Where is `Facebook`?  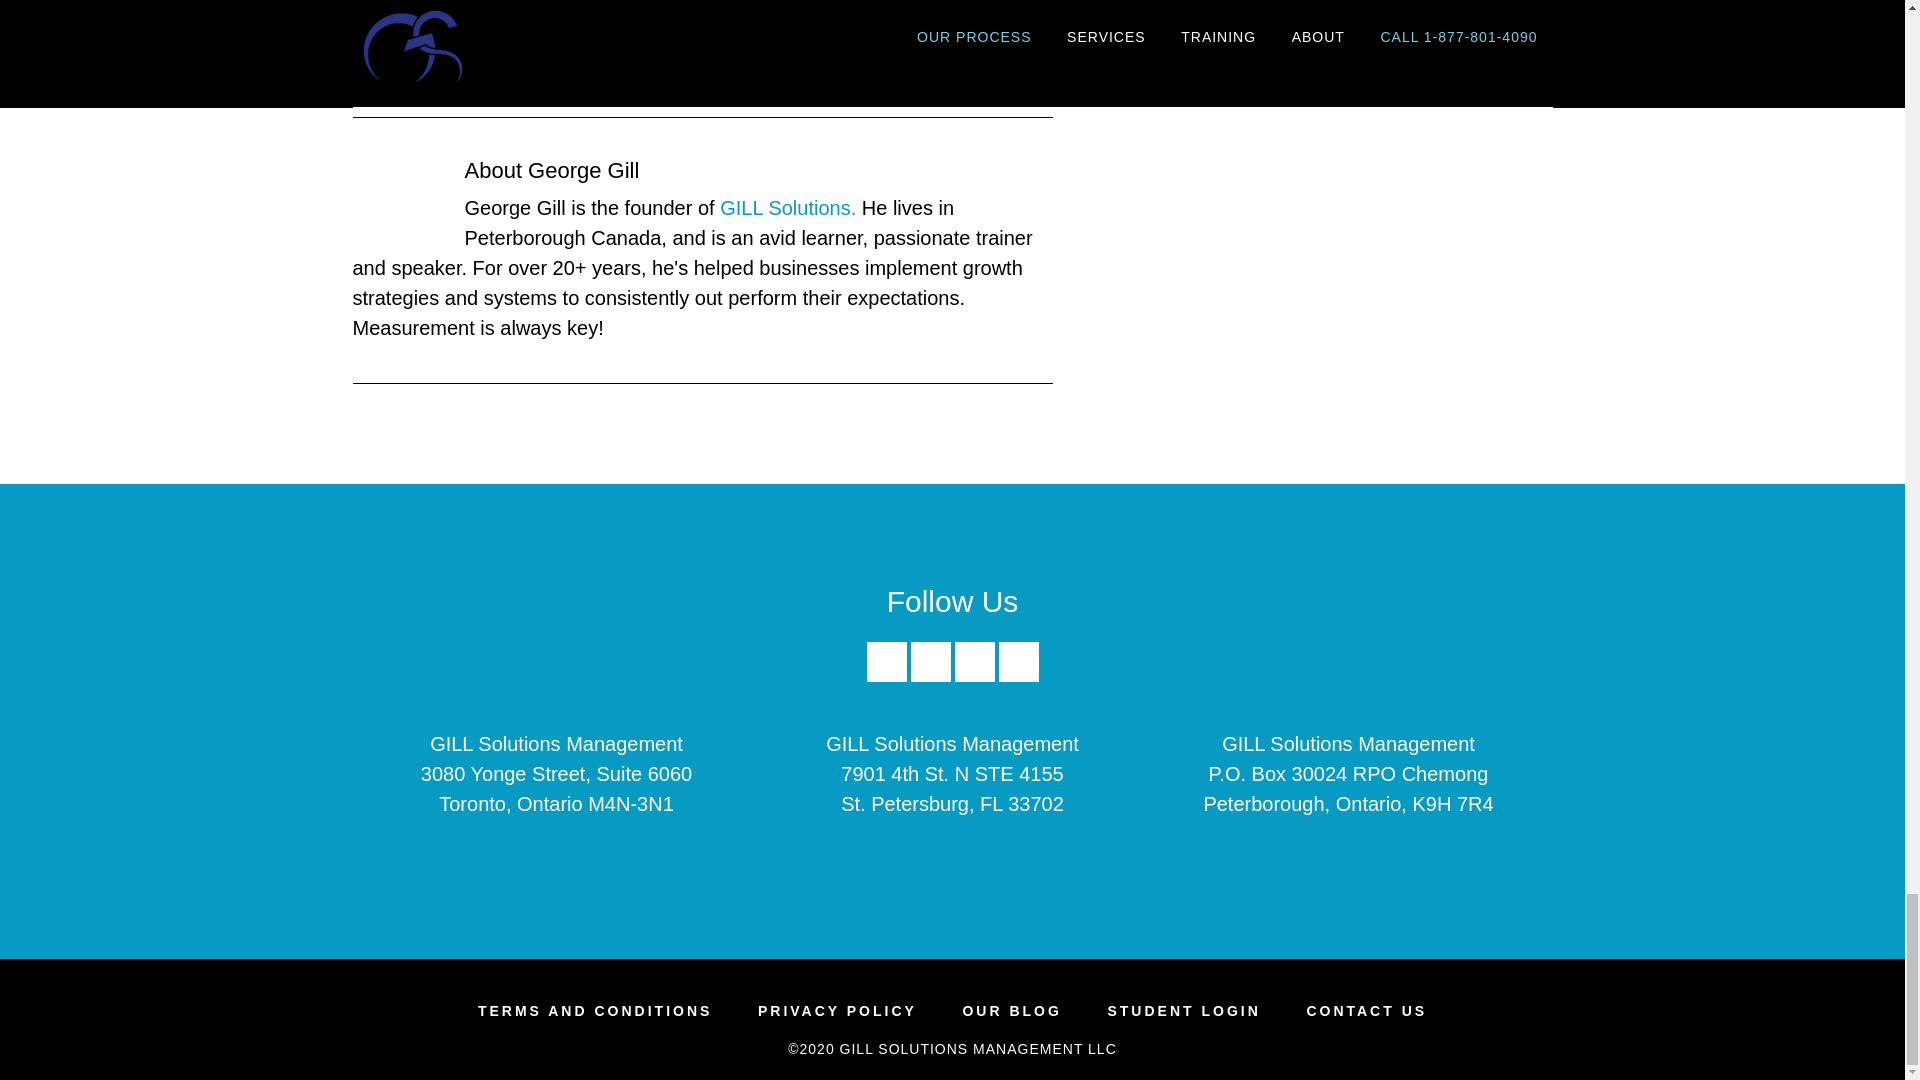 Facebook is located at coordinates (886, 661).